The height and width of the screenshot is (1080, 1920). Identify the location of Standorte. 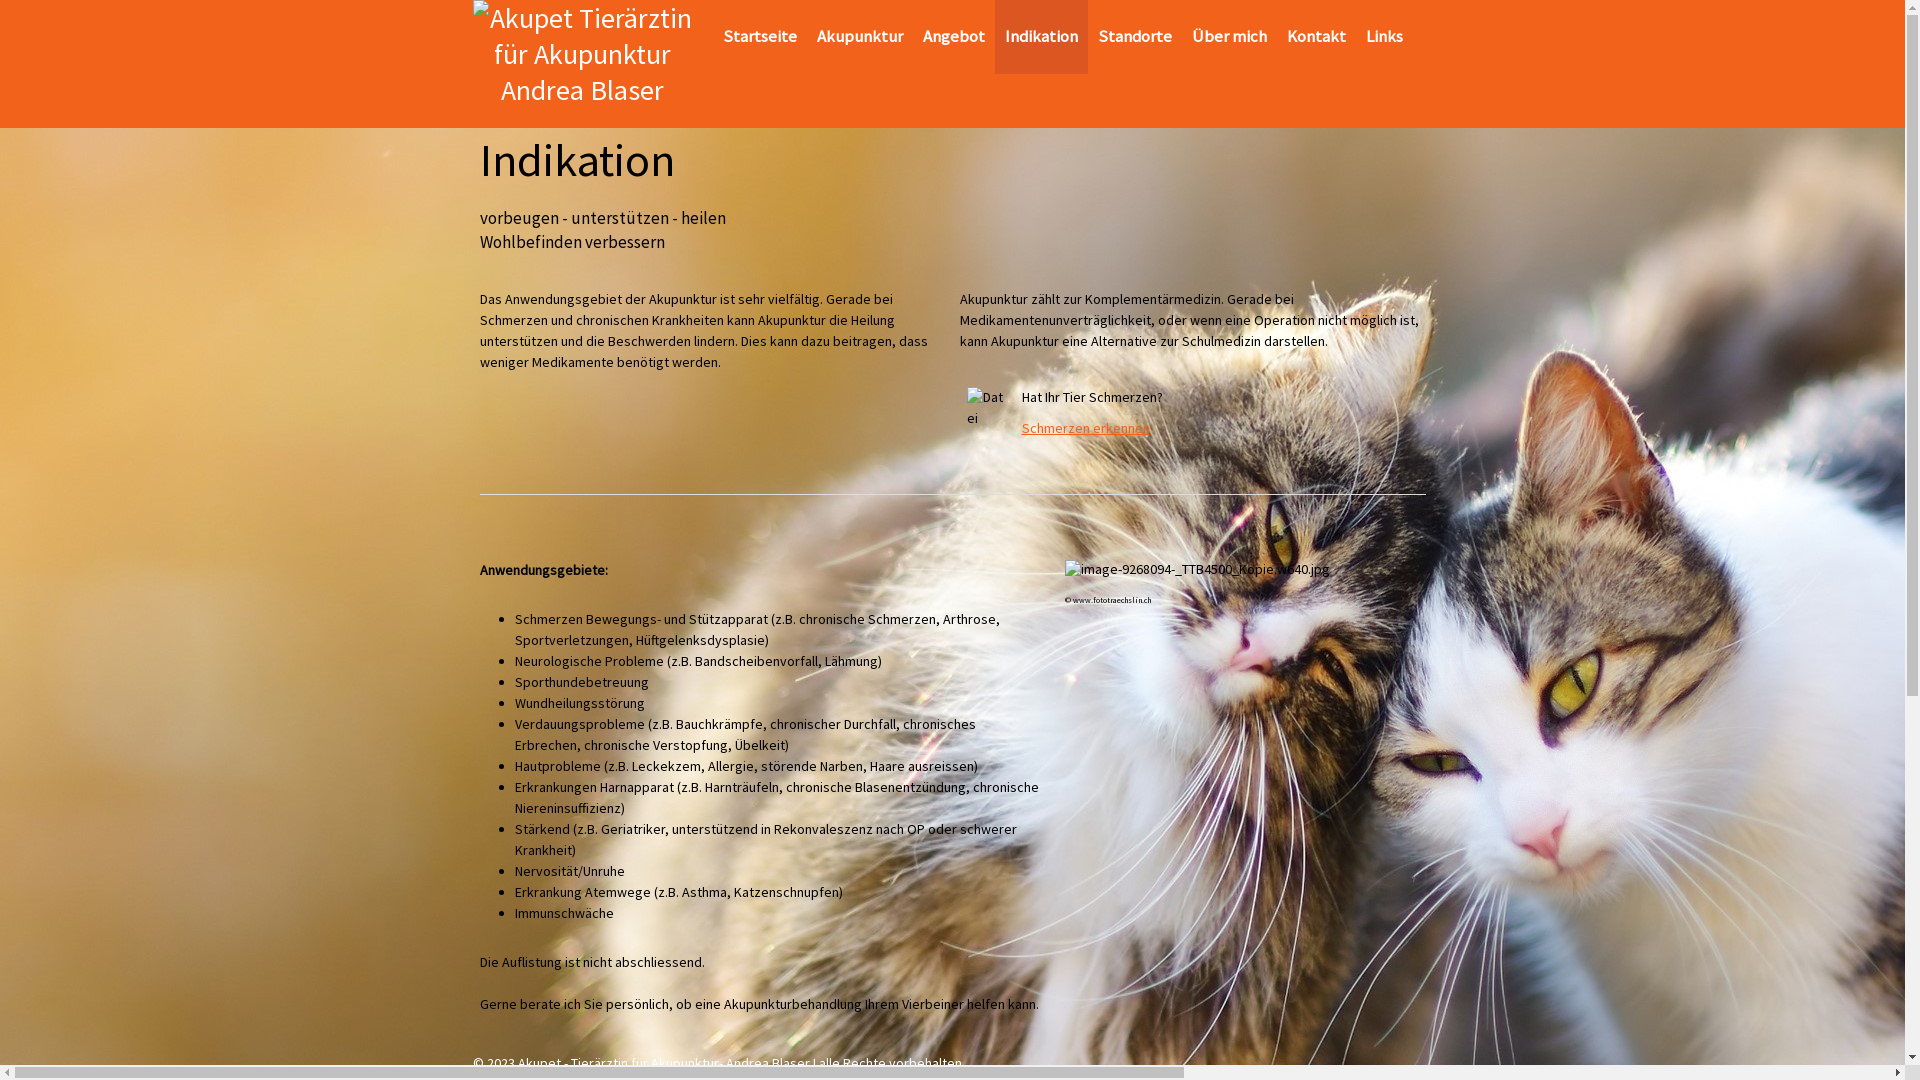
(1135, 37).